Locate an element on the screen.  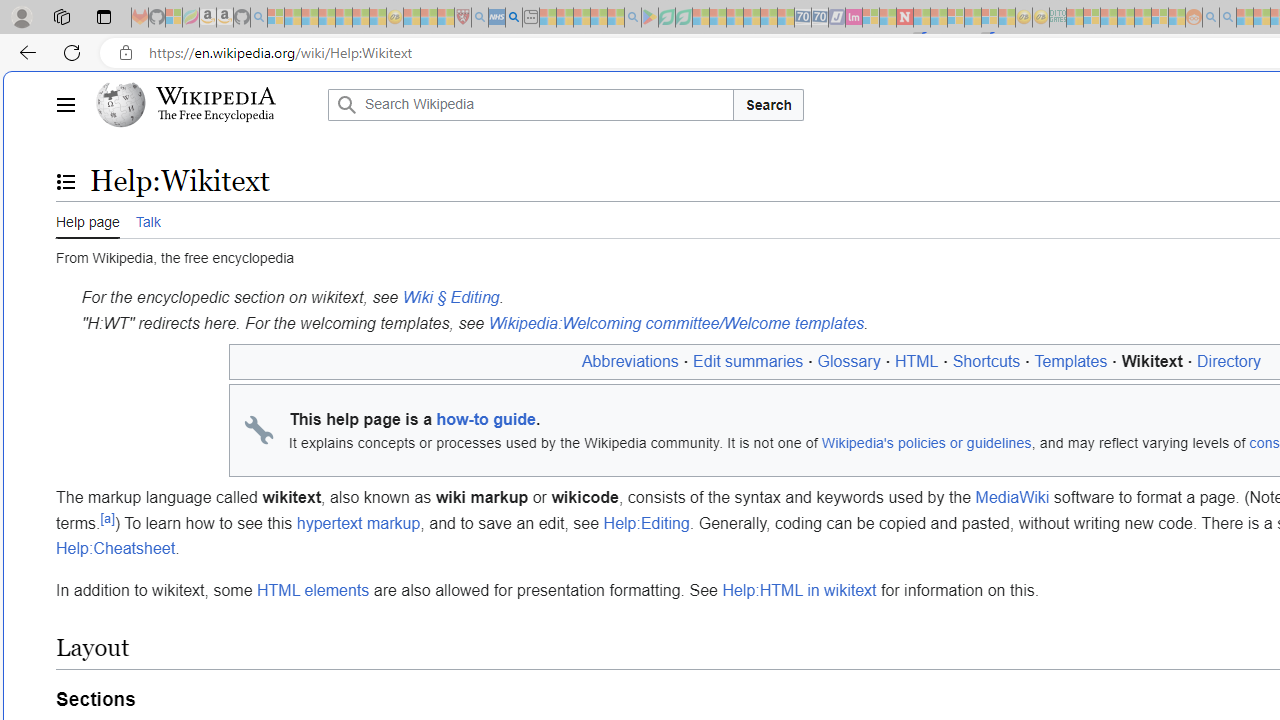
list of asthma inhalers uk - Search - Sleeping is located at coordinates (480, 18).